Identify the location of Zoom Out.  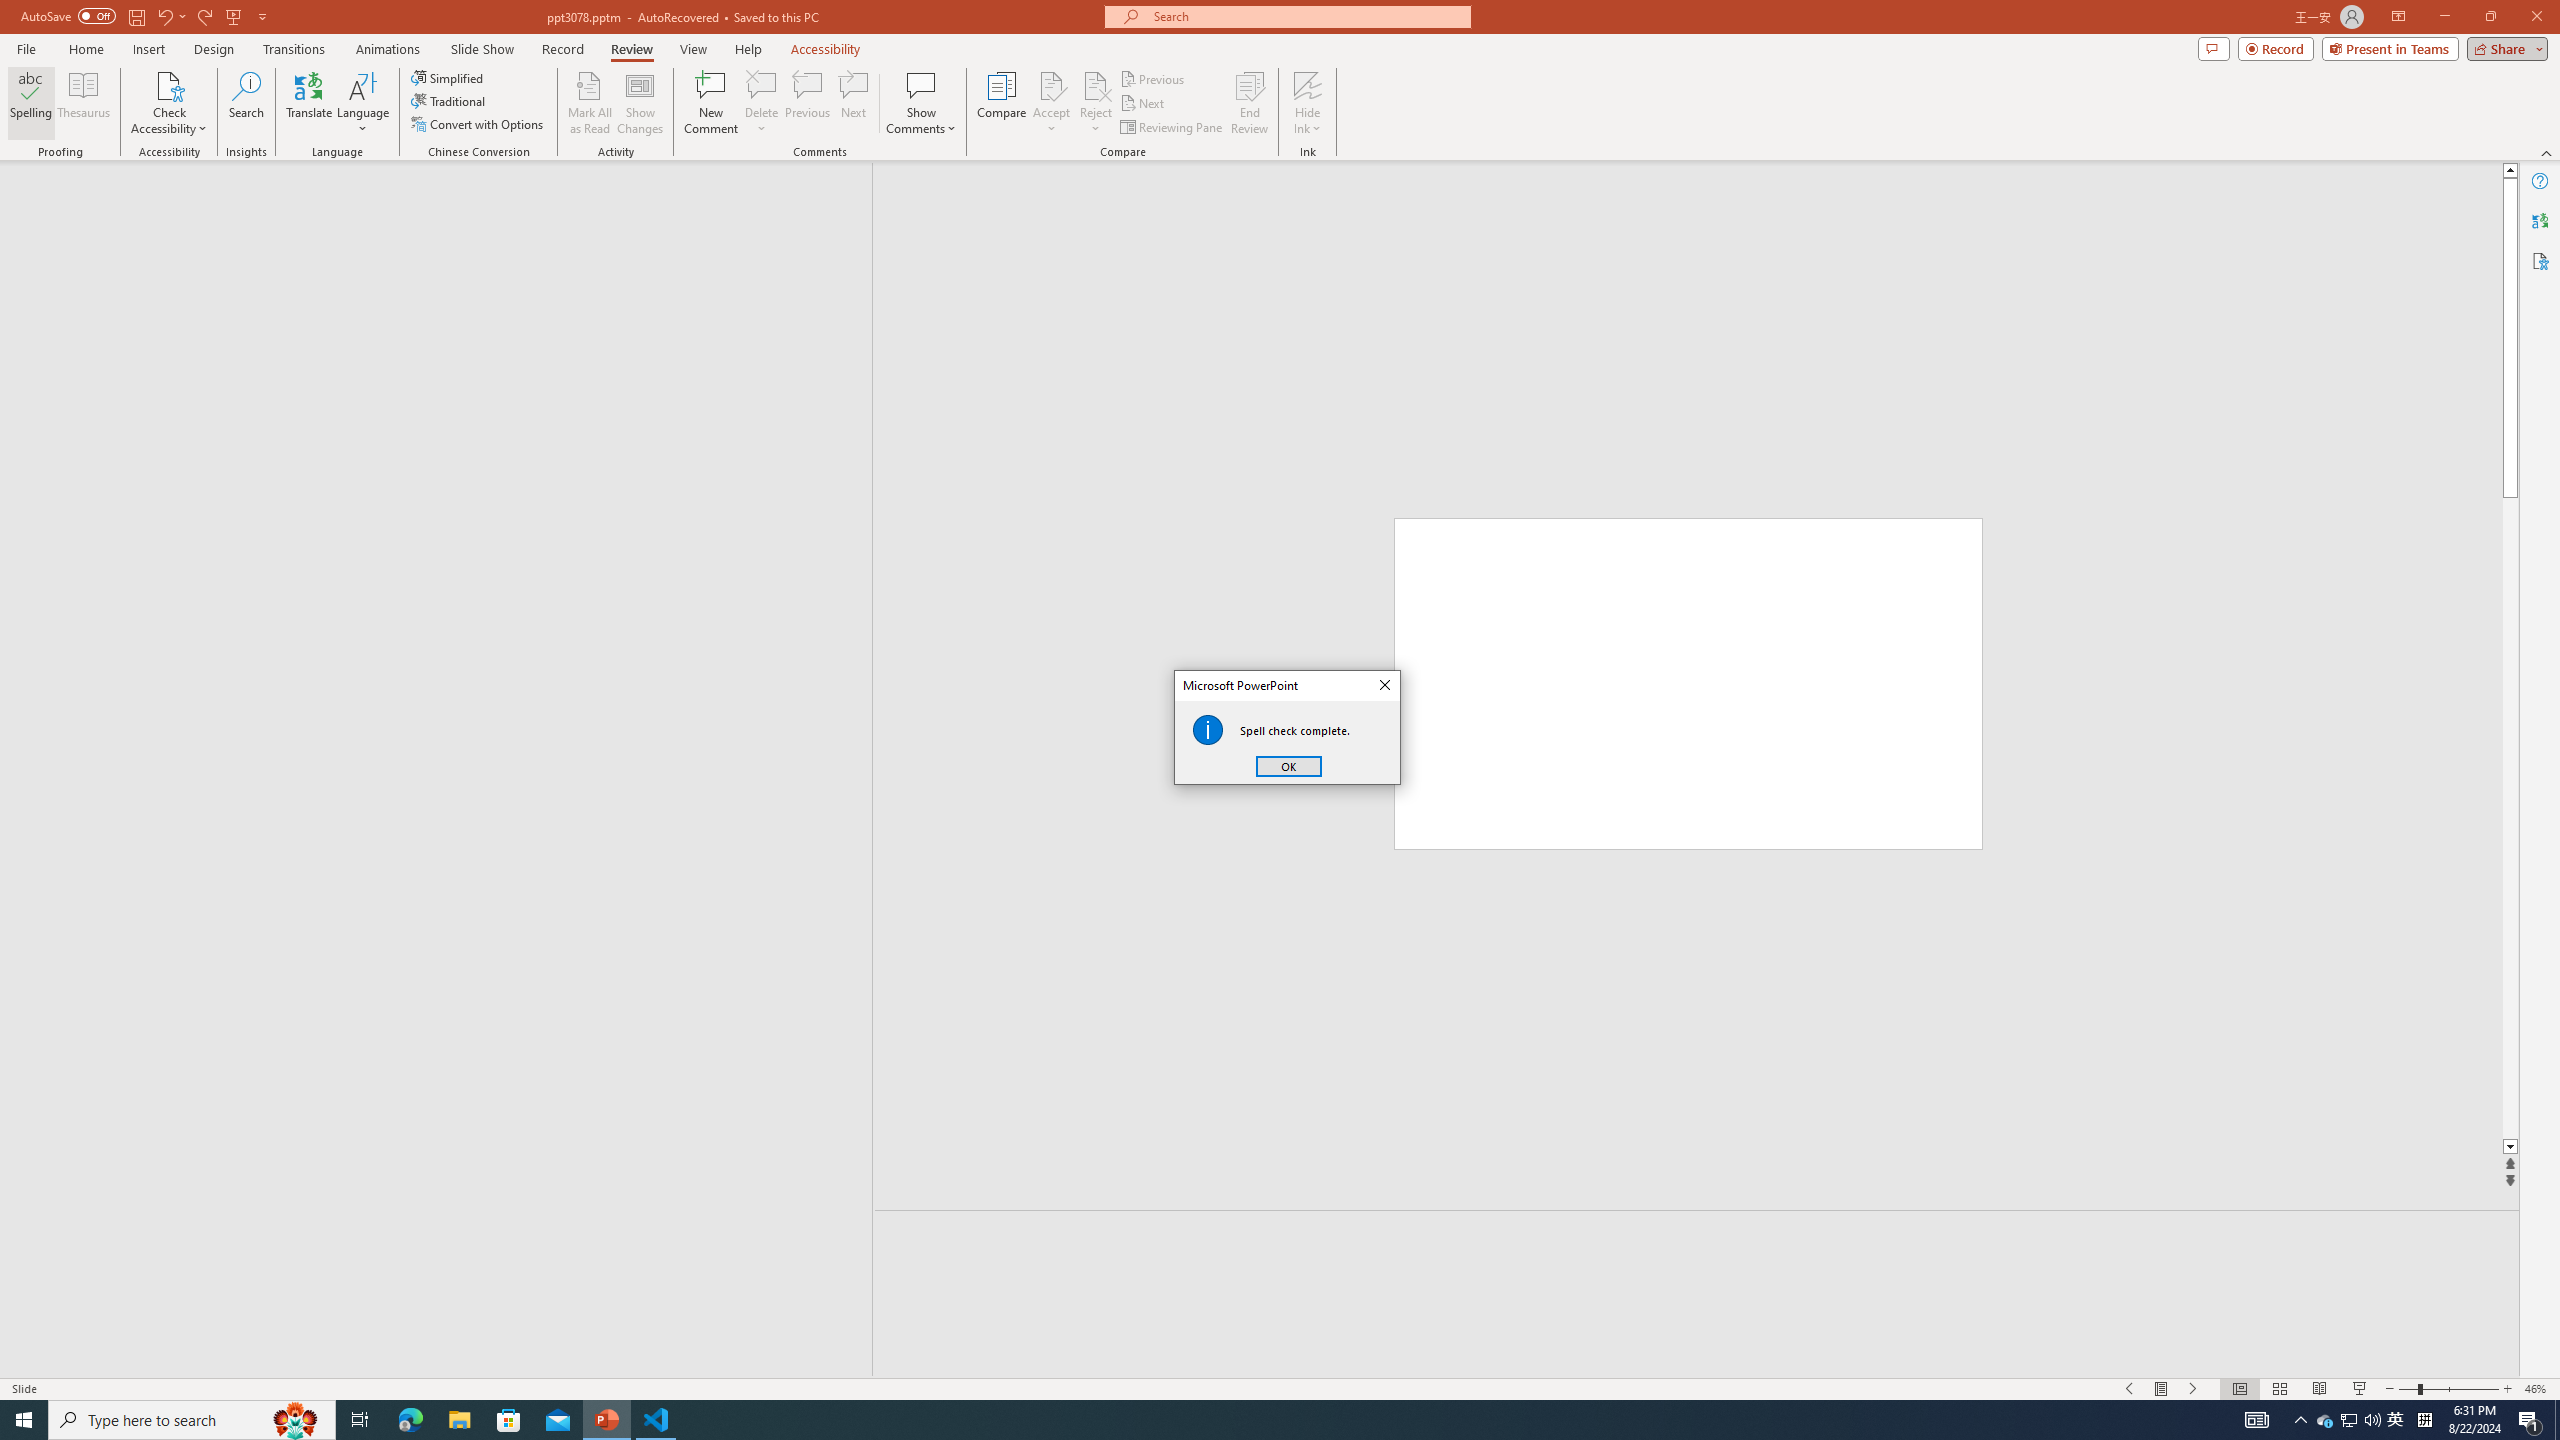
(2301, 1420).